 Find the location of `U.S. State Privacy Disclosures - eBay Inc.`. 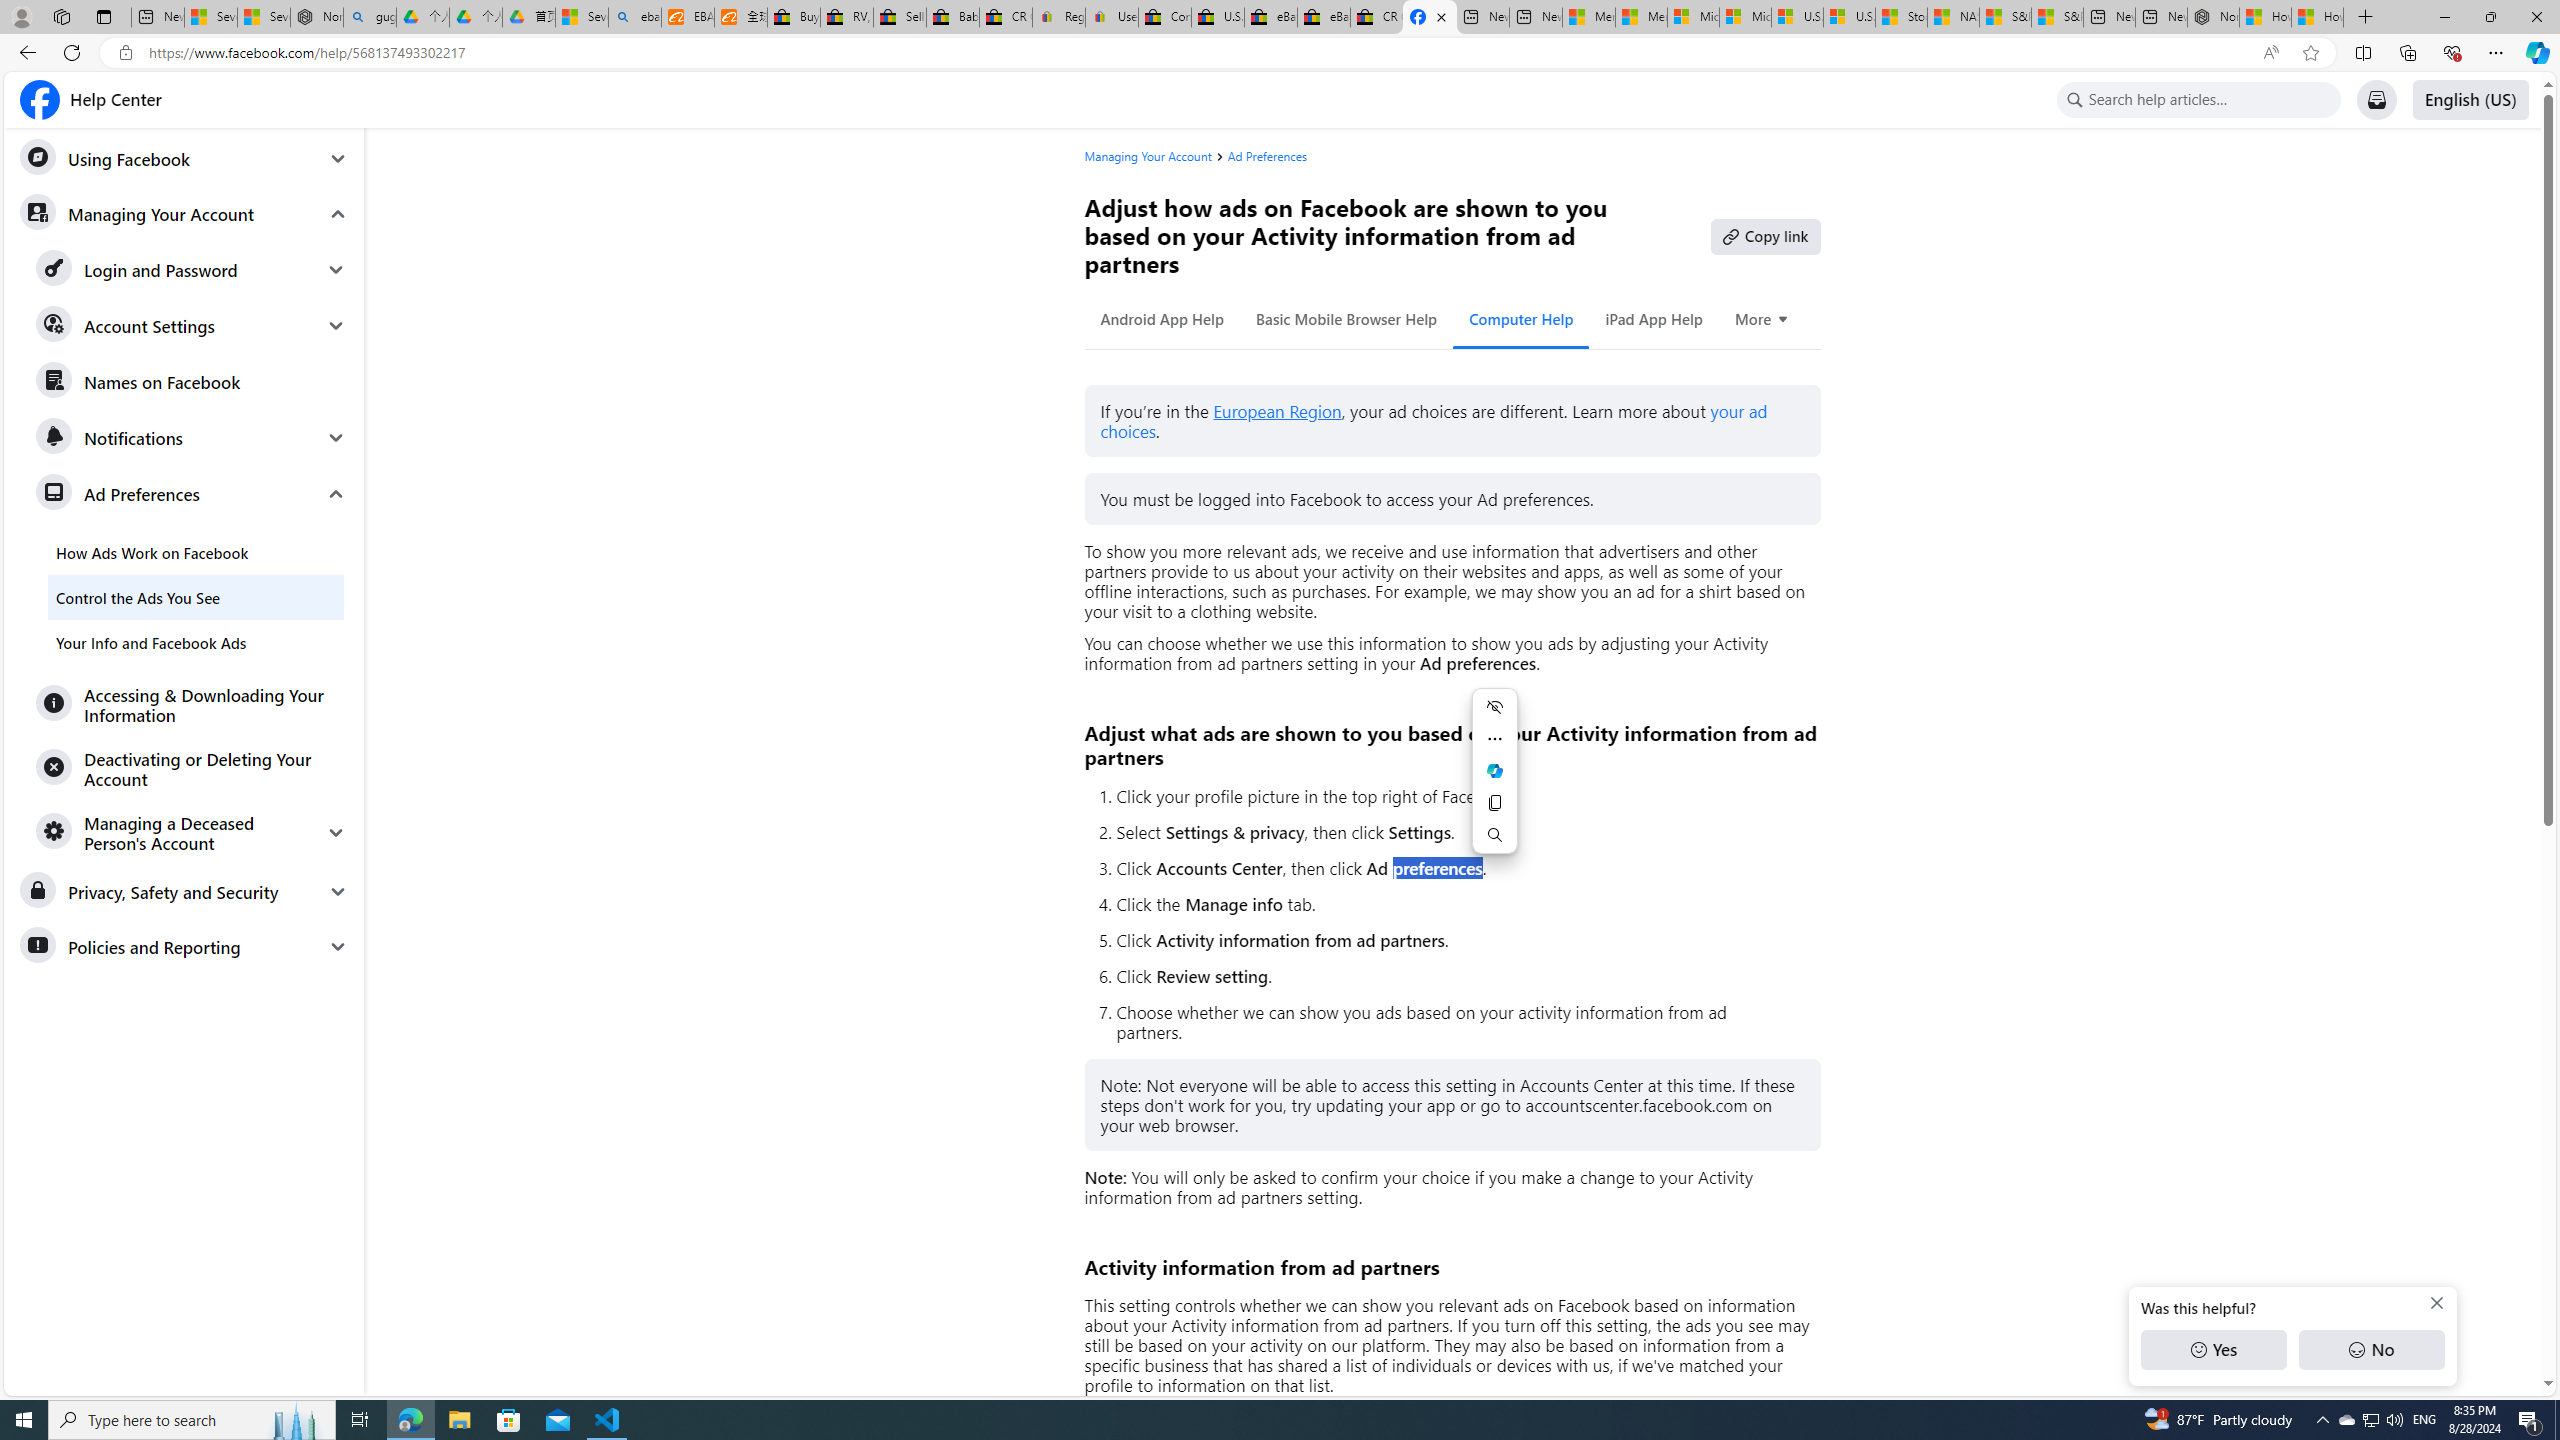

U.S. State Privacy Disclosures - eBay Inc. is located at coordinates (1216, 17).